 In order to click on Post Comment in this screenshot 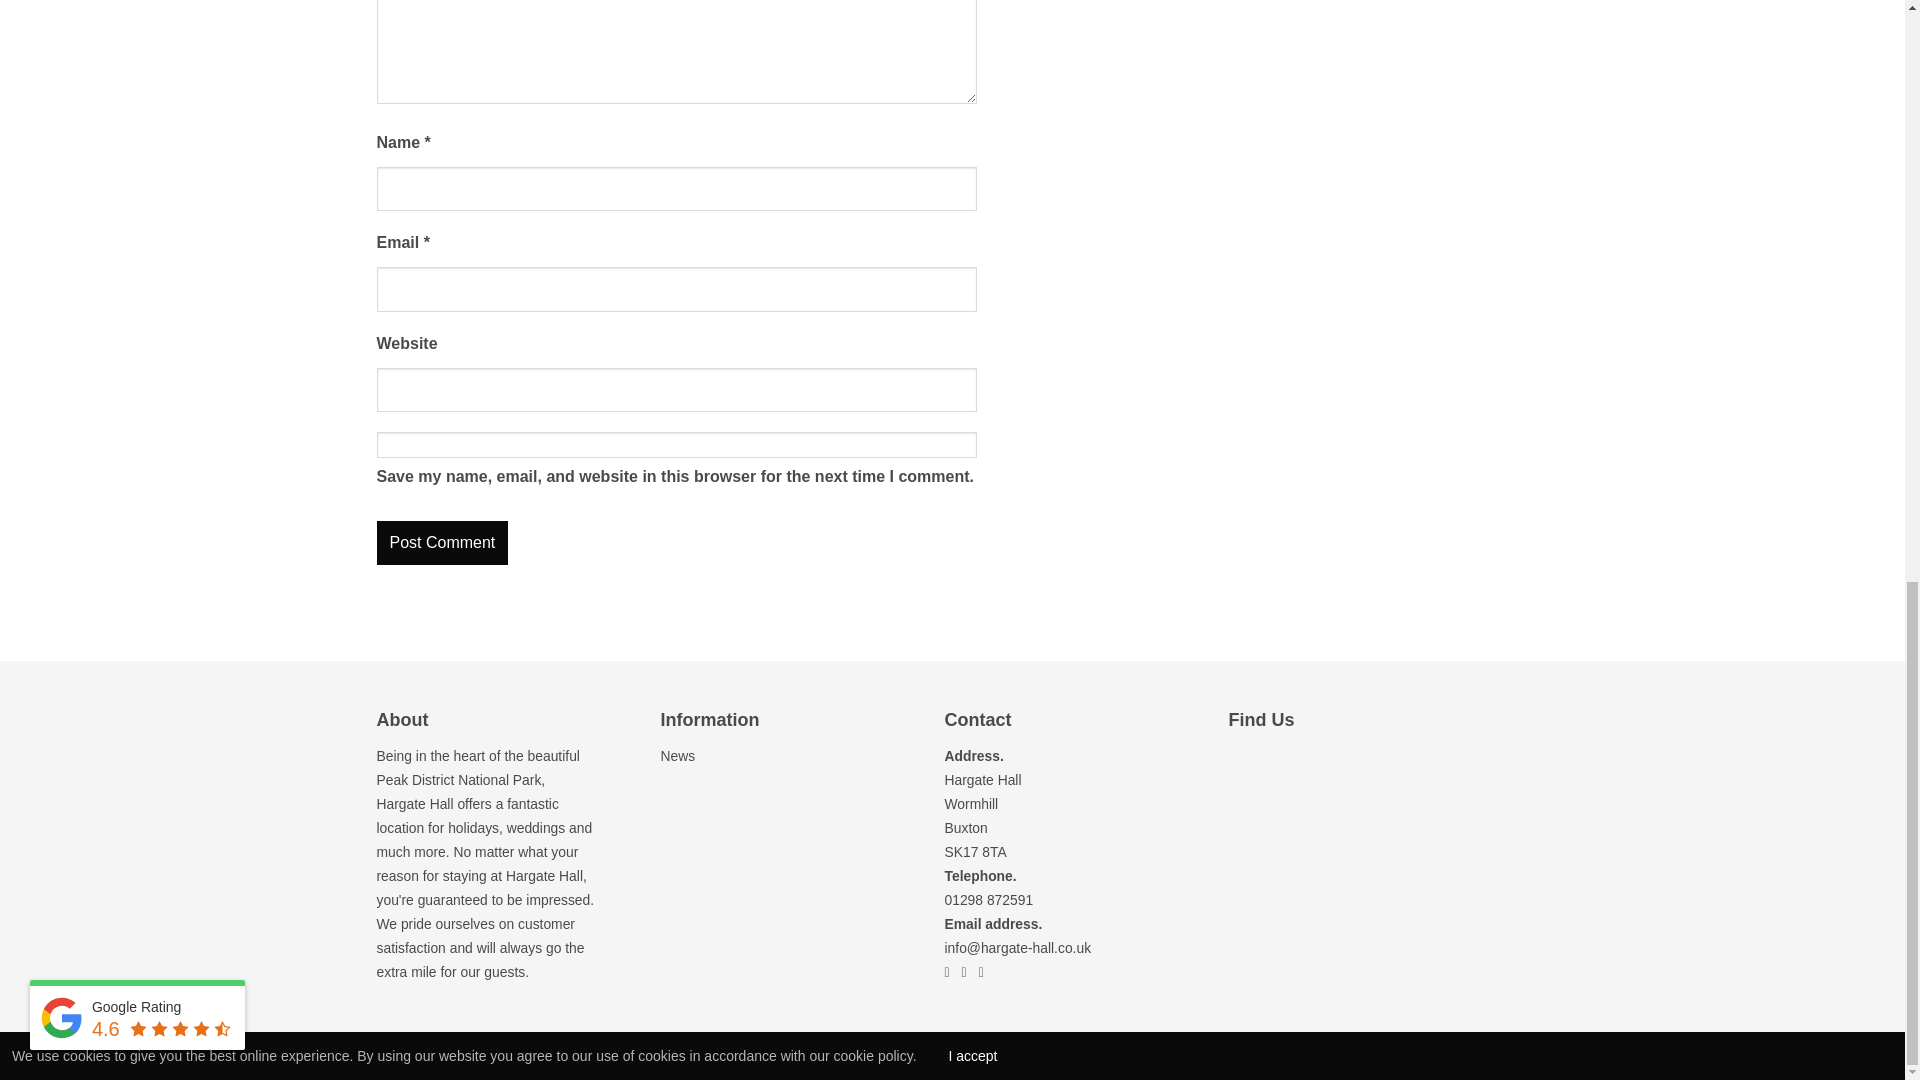, I will do `click(442, 542)`.